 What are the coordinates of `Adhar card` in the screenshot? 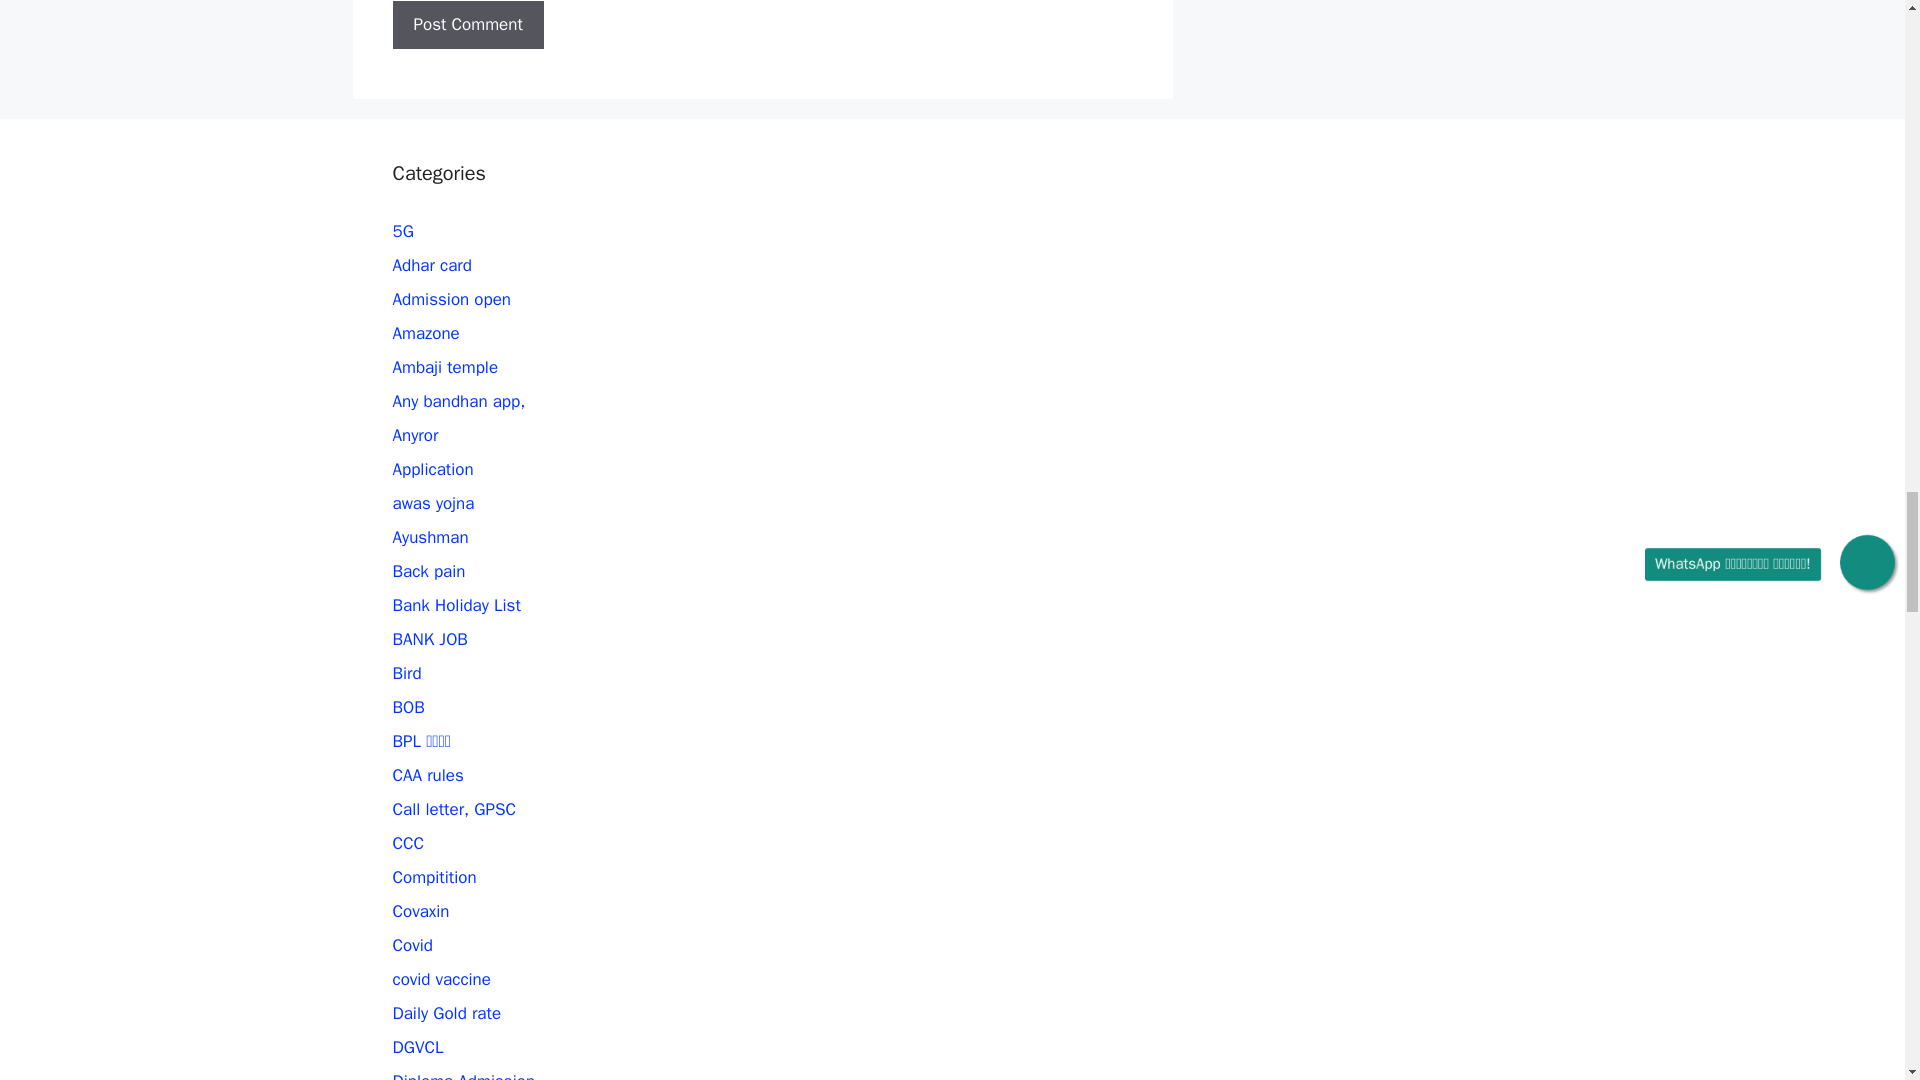 It's located at (430, 265).